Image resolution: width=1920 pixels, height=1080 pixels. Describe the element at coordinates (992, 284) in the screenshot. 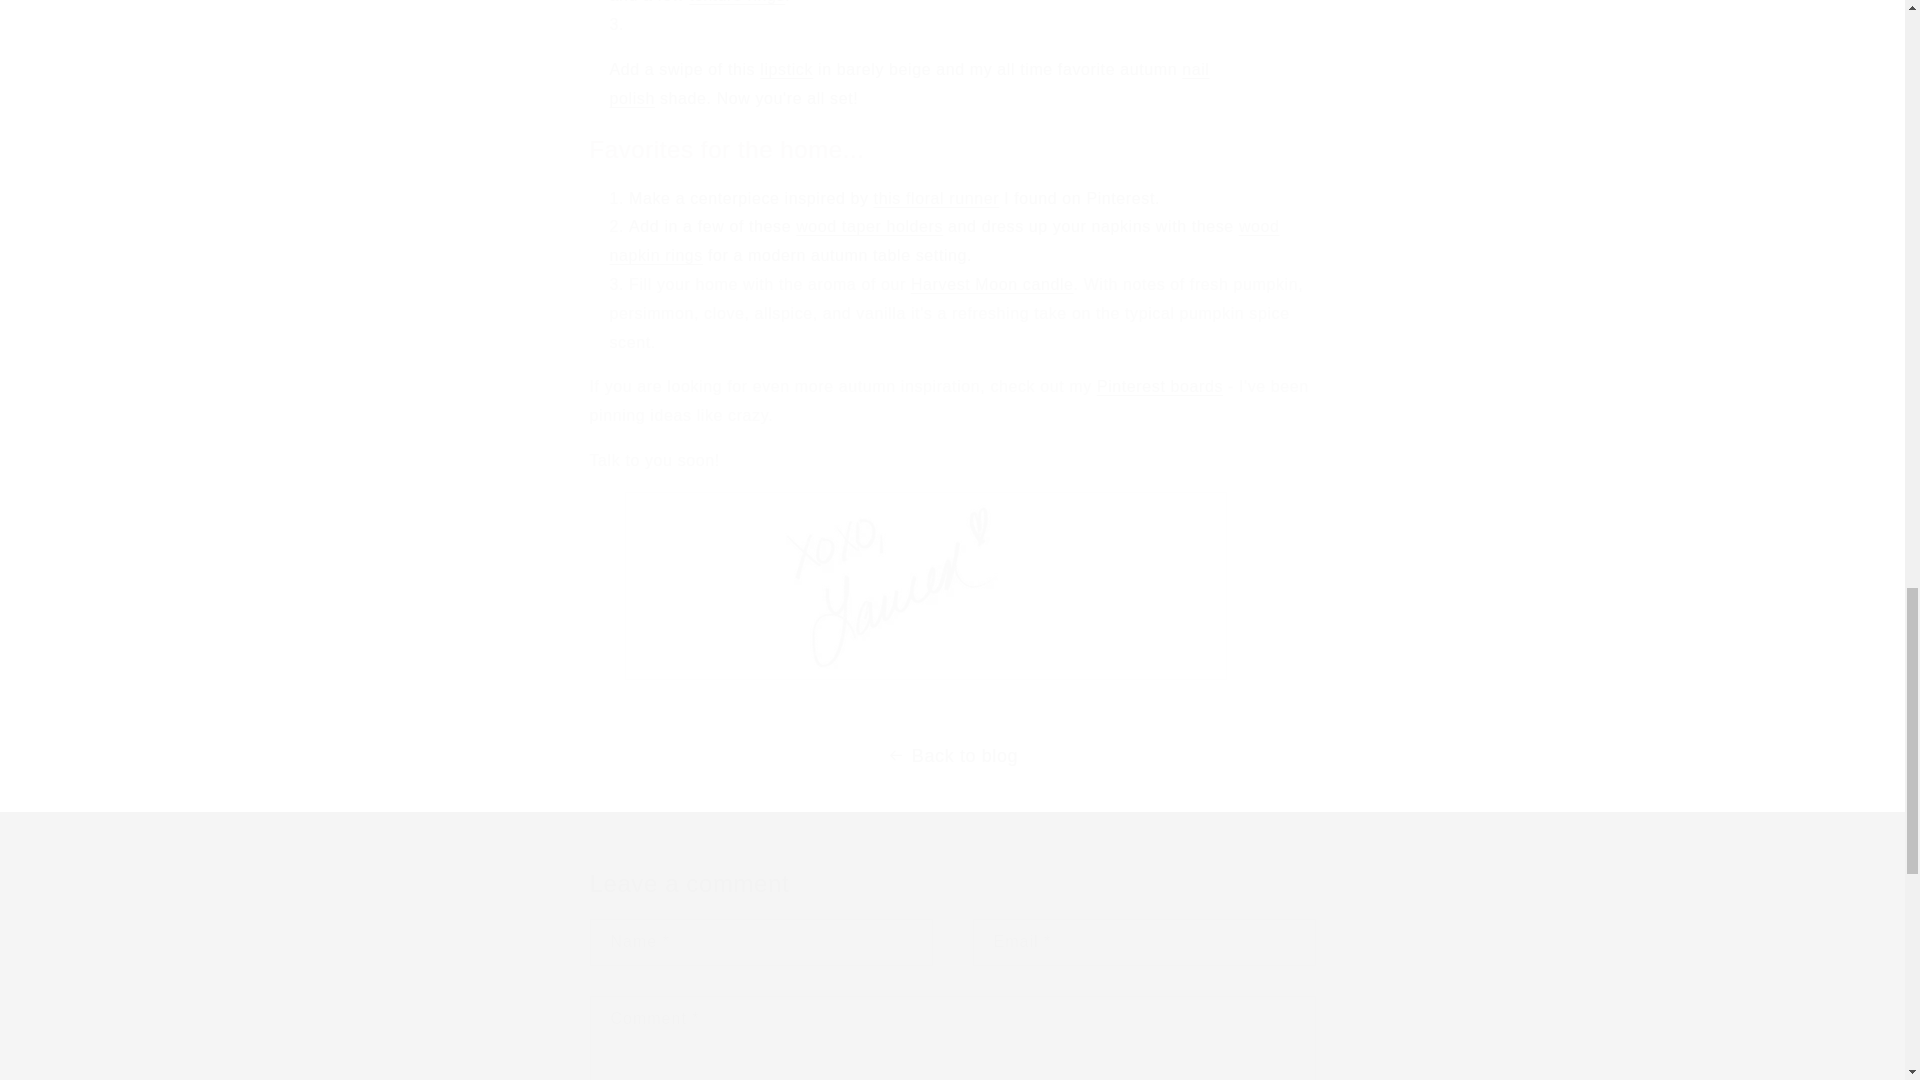

I see `Harvest Moon candle` at that location.